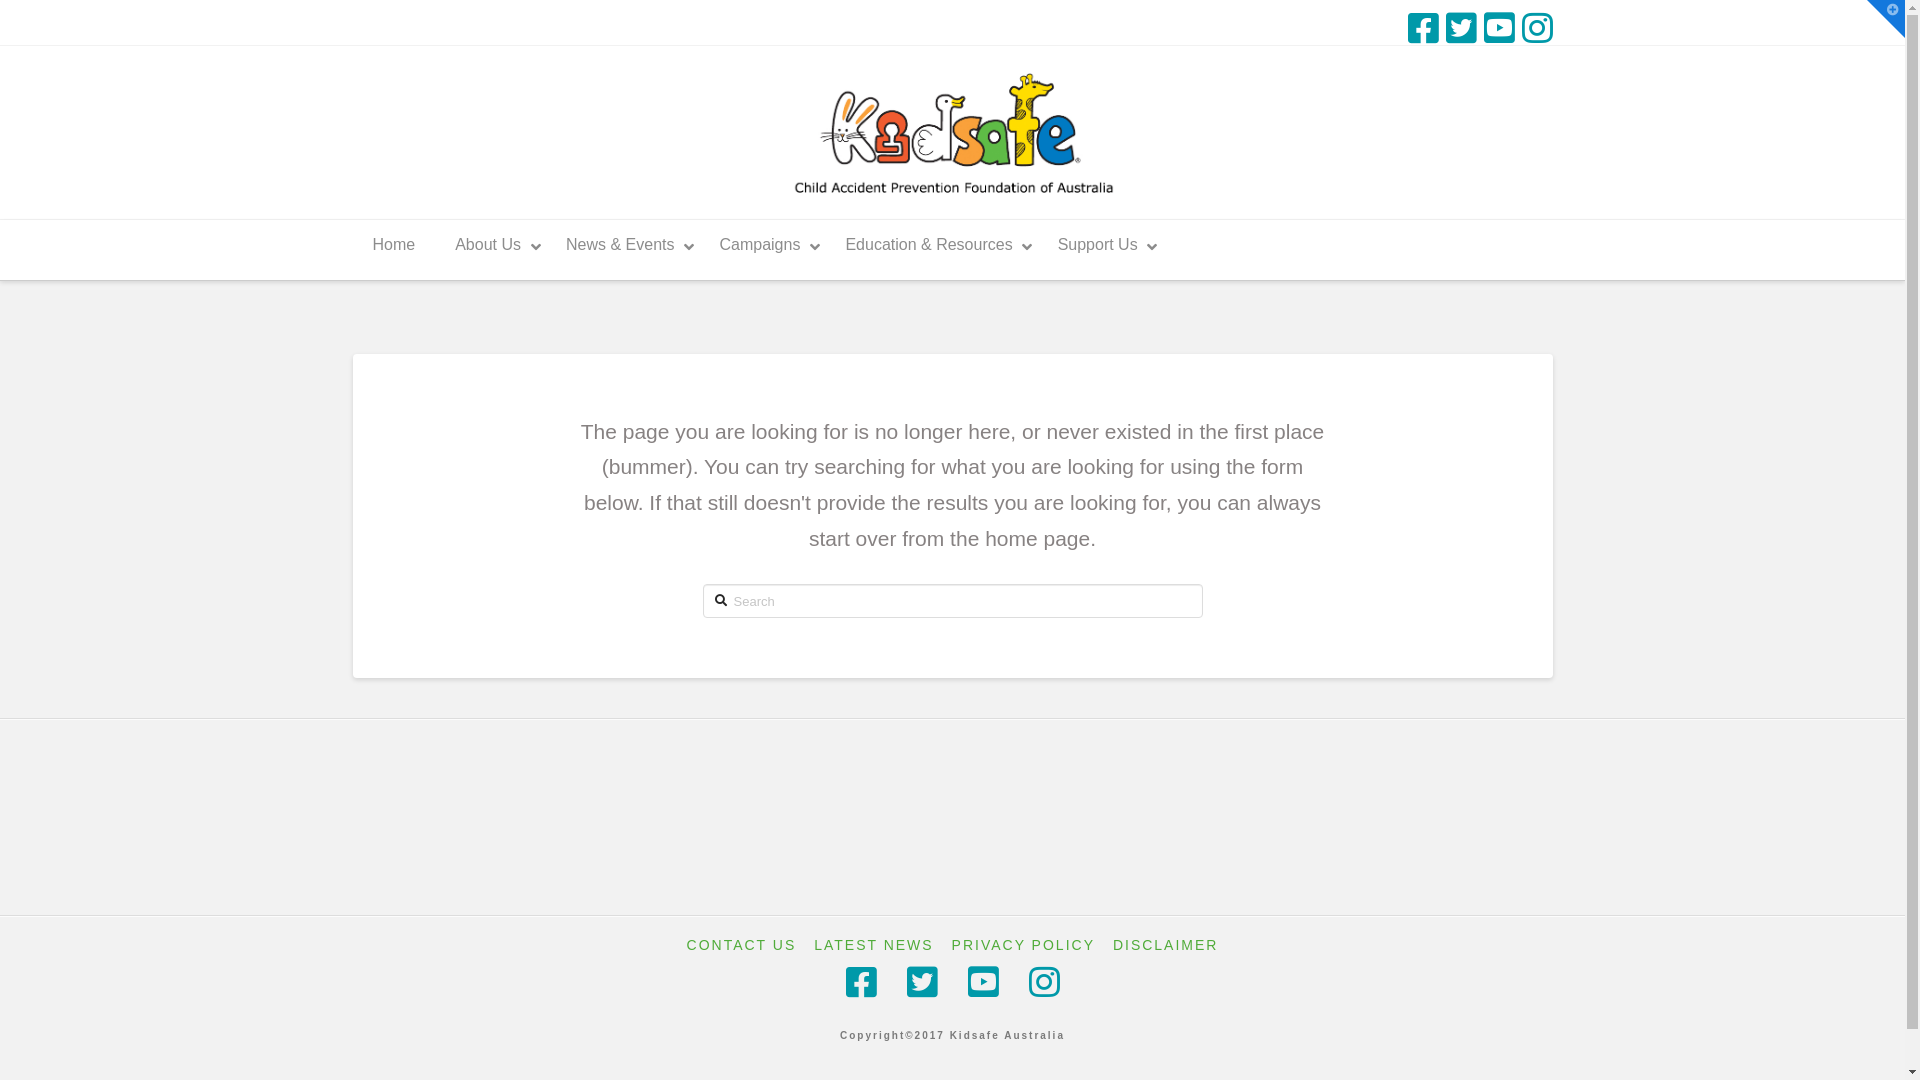 The width and height of the screenshot is (1920, 1080). I want to click on Toggle the Widgetbar, so click(1886, 19).